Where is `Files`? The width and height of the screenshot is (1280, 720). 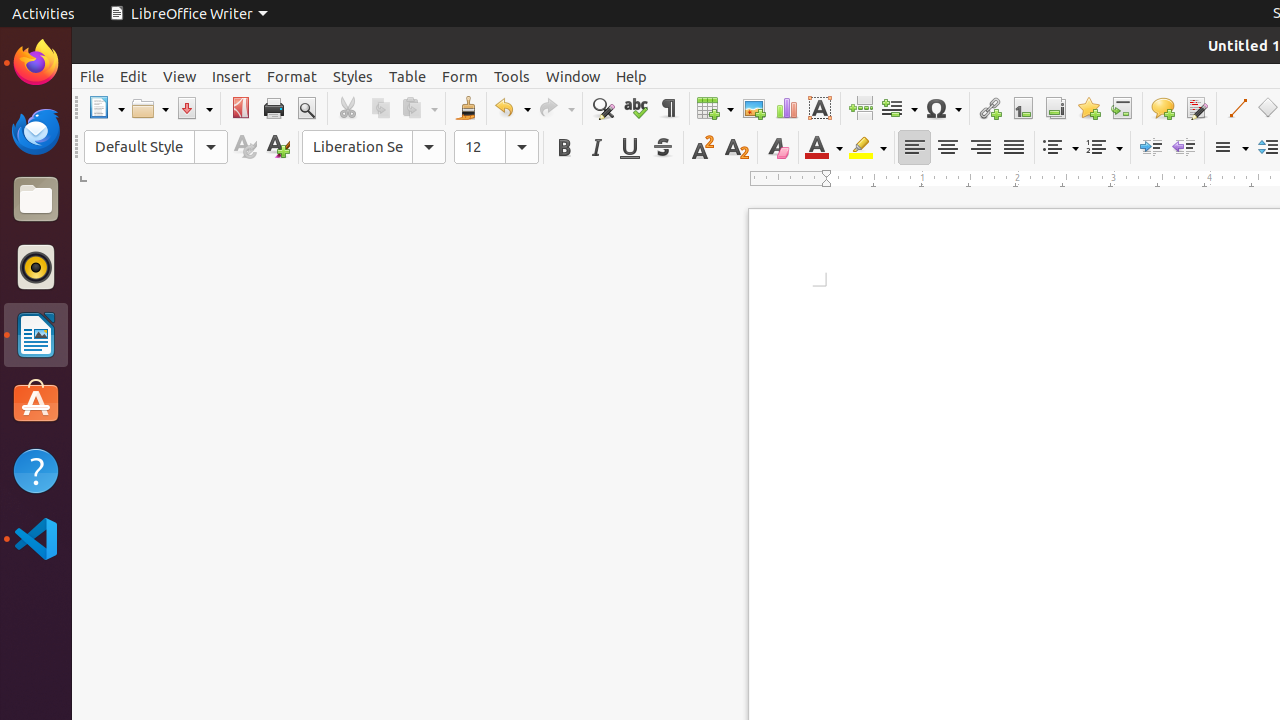 Files is located at coordinates (36, 200).